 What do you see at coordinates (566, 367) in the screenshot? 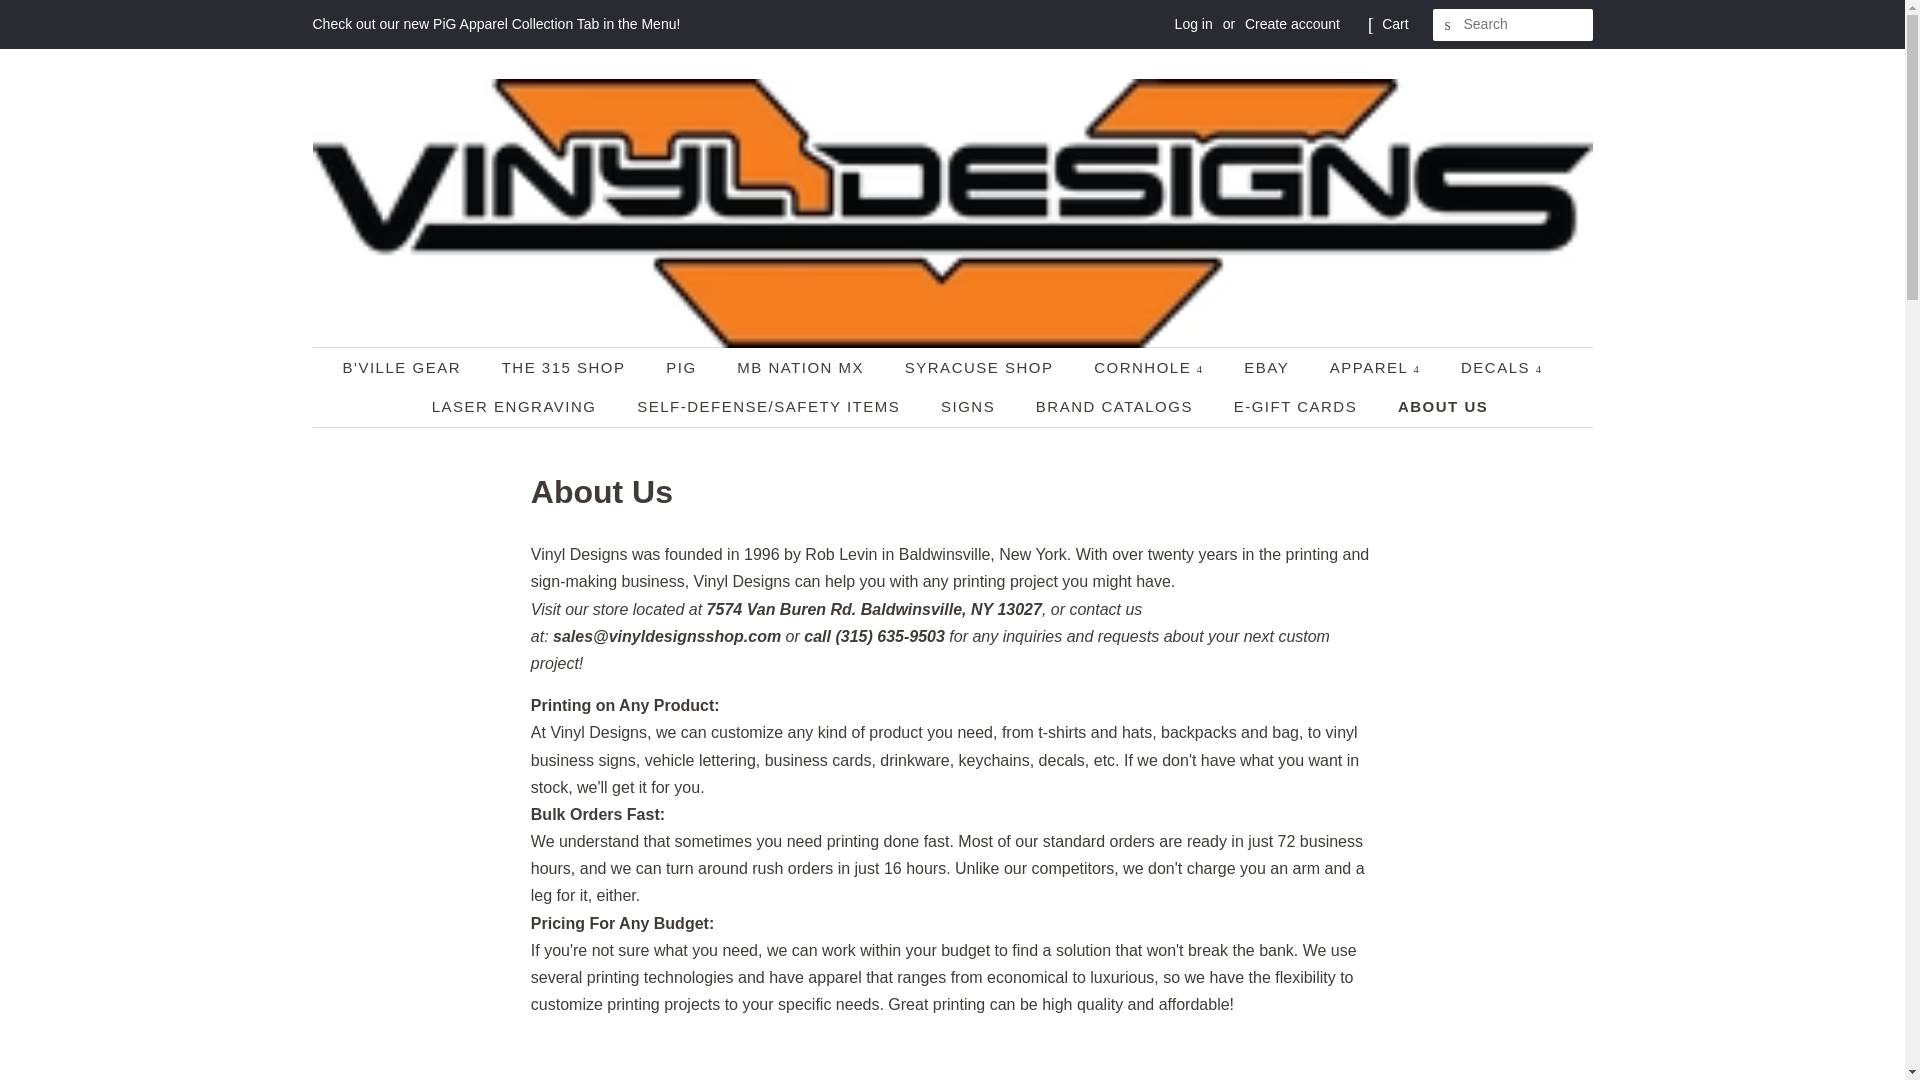
I see `THE 315 SHOP` at bounding box center [566, 367].